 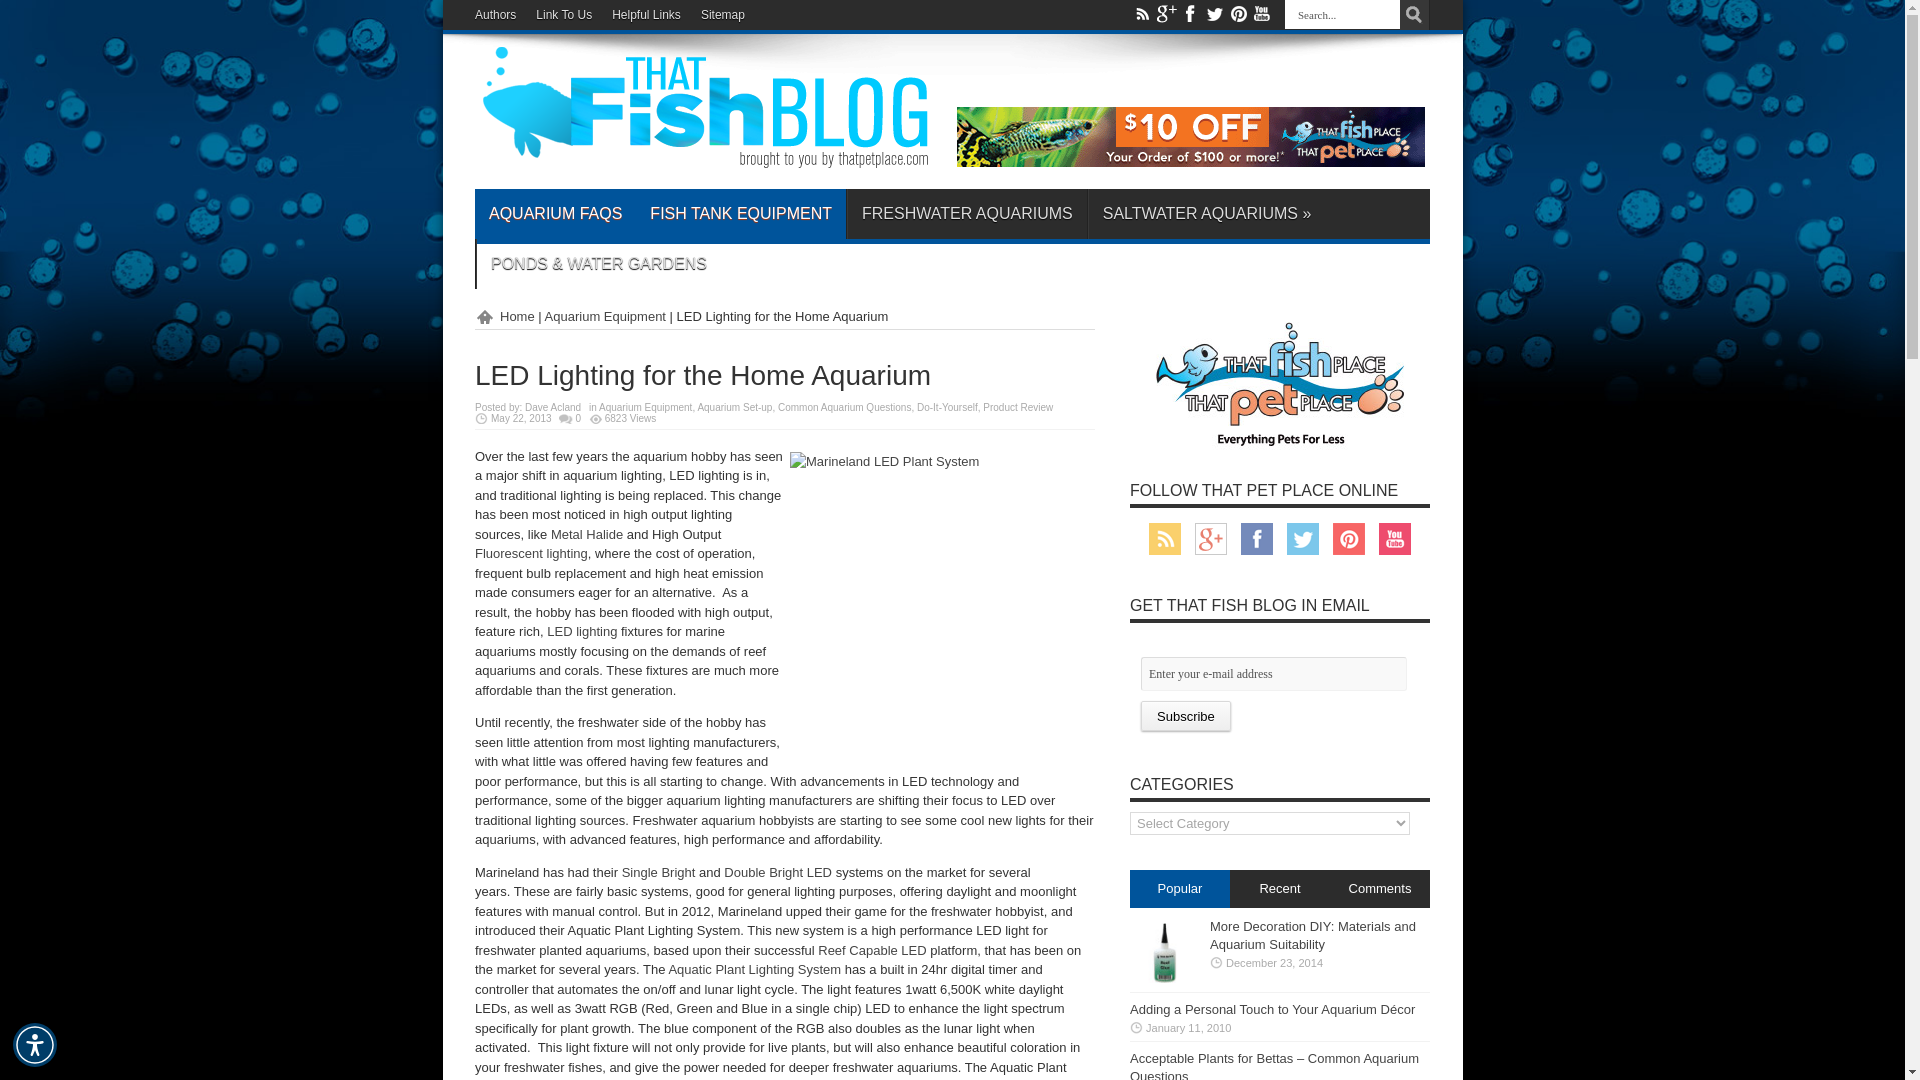 What do you see at coordinates (554, 214) in the screenshot?
I see `AQUARIUM FAQS` at bounding box center [554, 214].